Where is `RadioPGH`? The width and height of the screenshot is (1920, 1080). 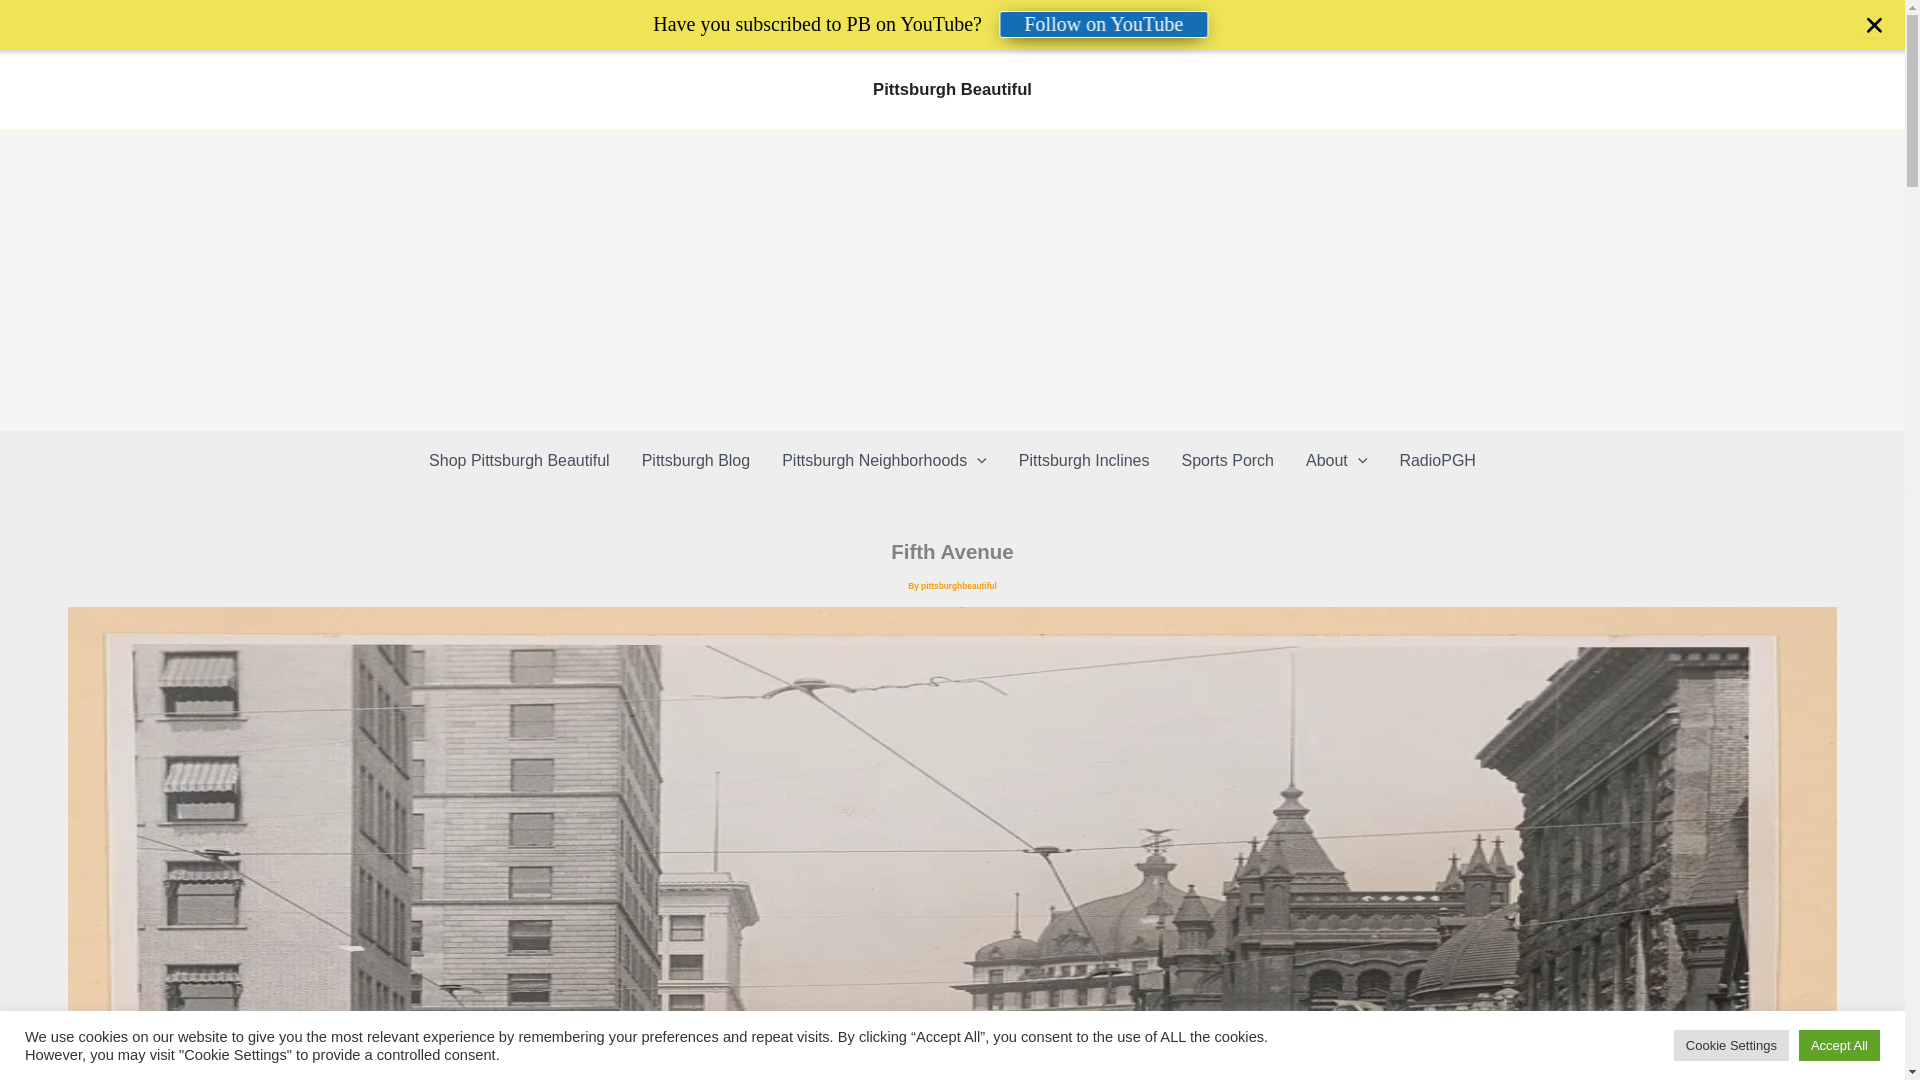 RadioPGH is located at coordinates (1436, 460).